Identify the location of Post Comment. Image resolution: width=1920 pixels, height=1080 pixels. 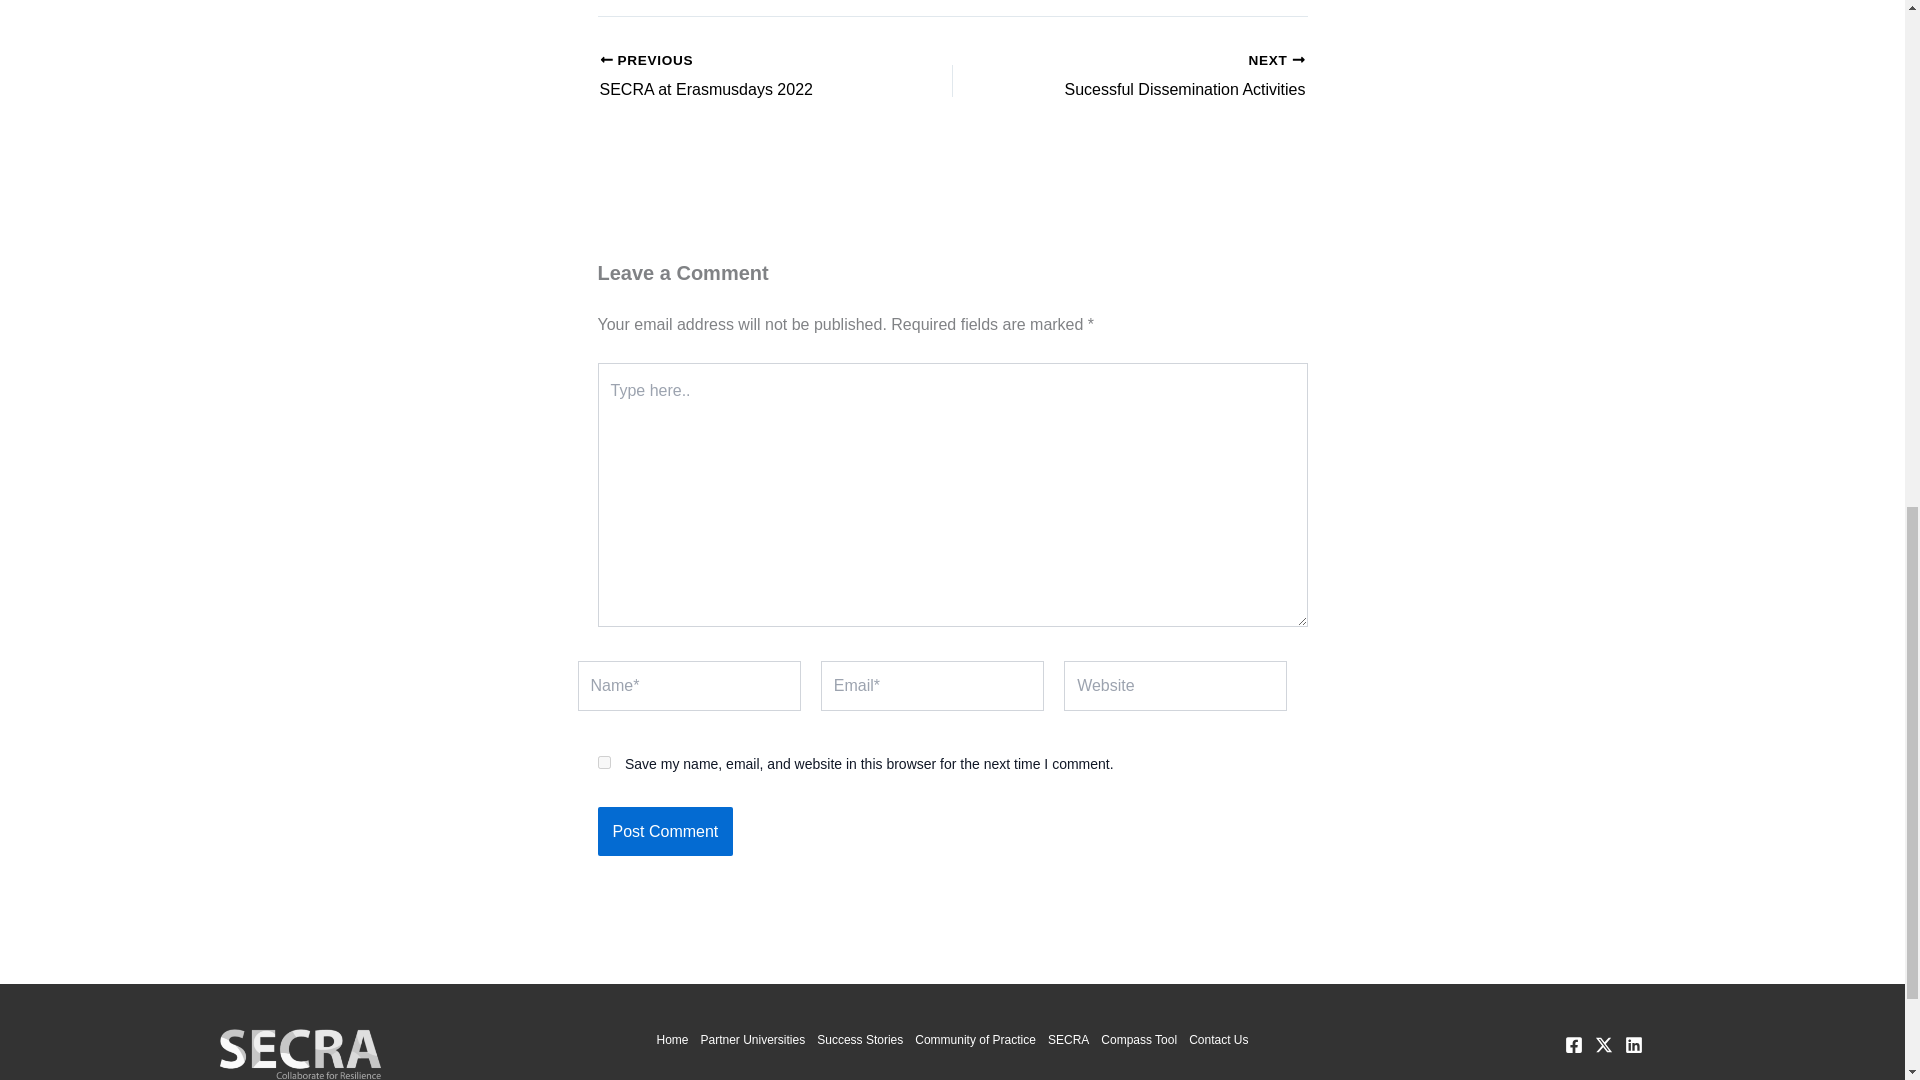
(1068, 1040).